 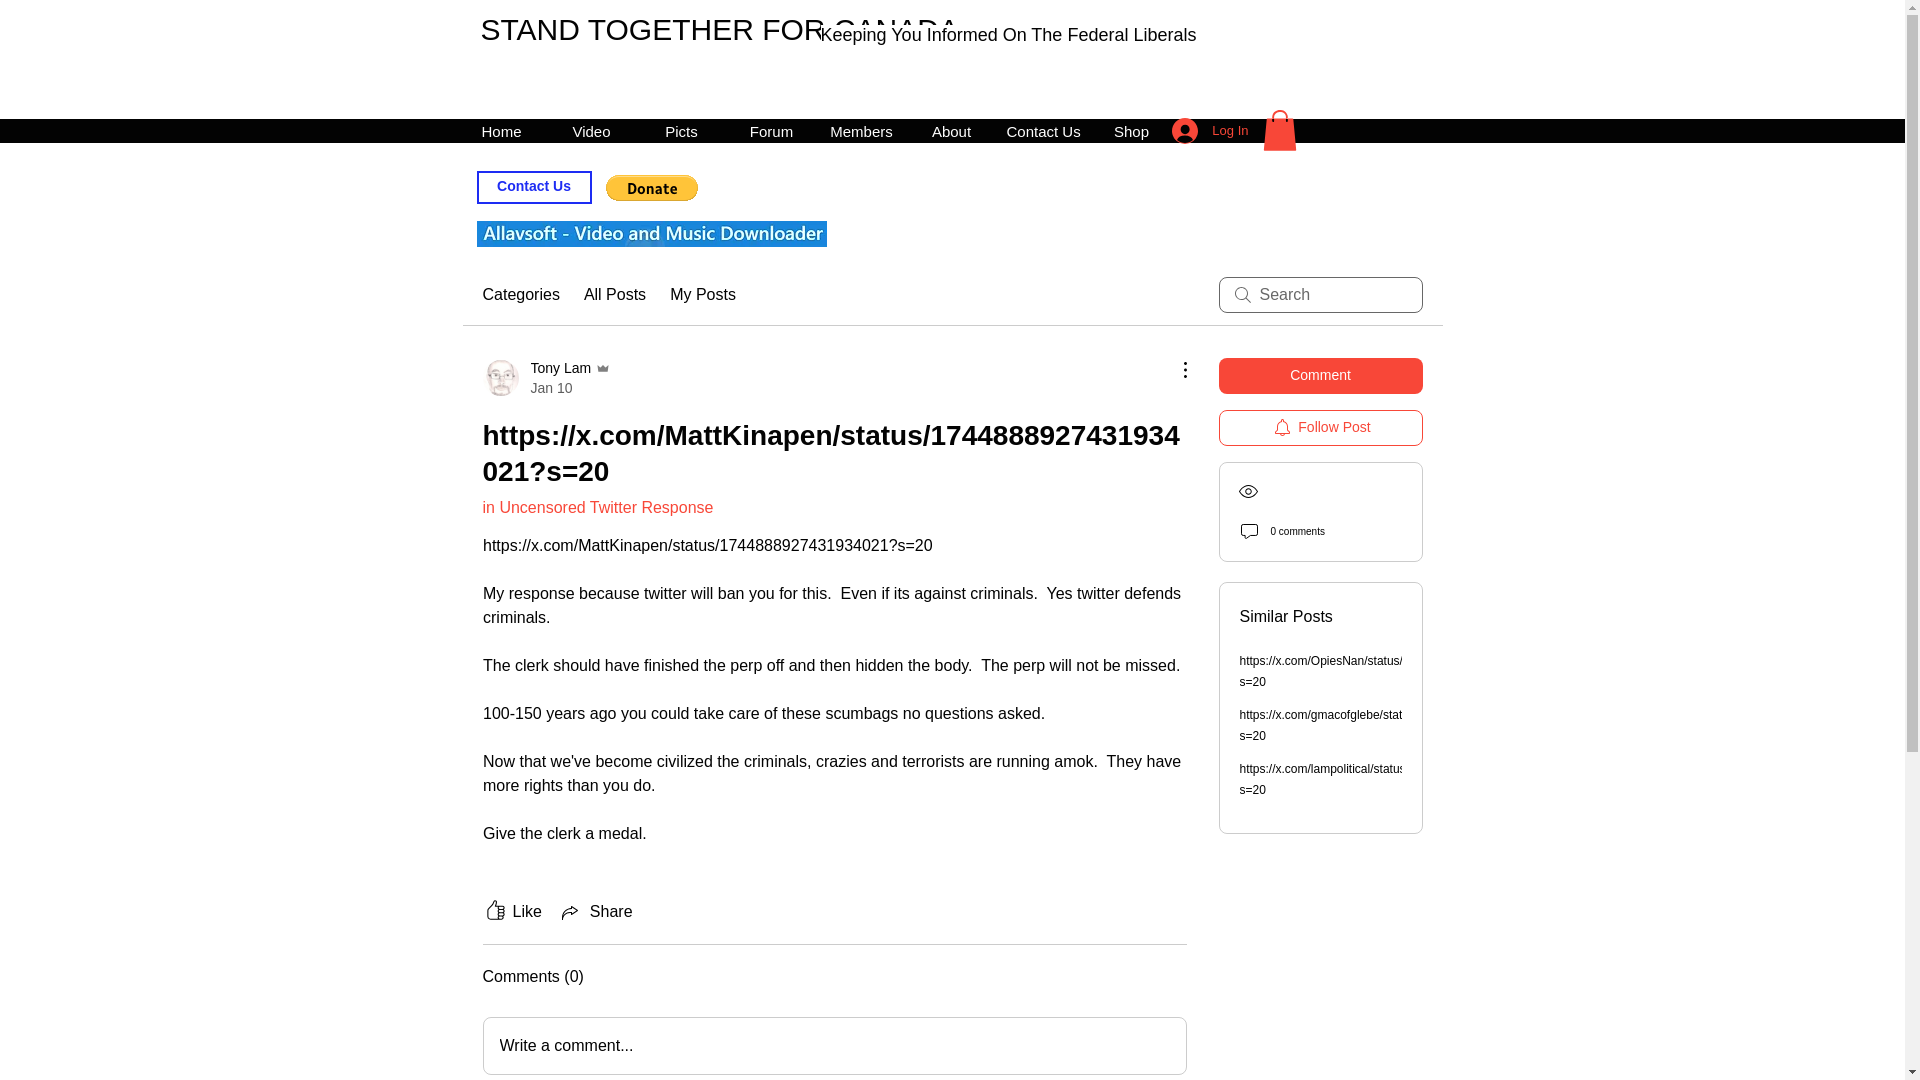 What do you see at coordinates (546, 378) in the screenshot?
I see `My Posts` at bounding box center [546, 378].